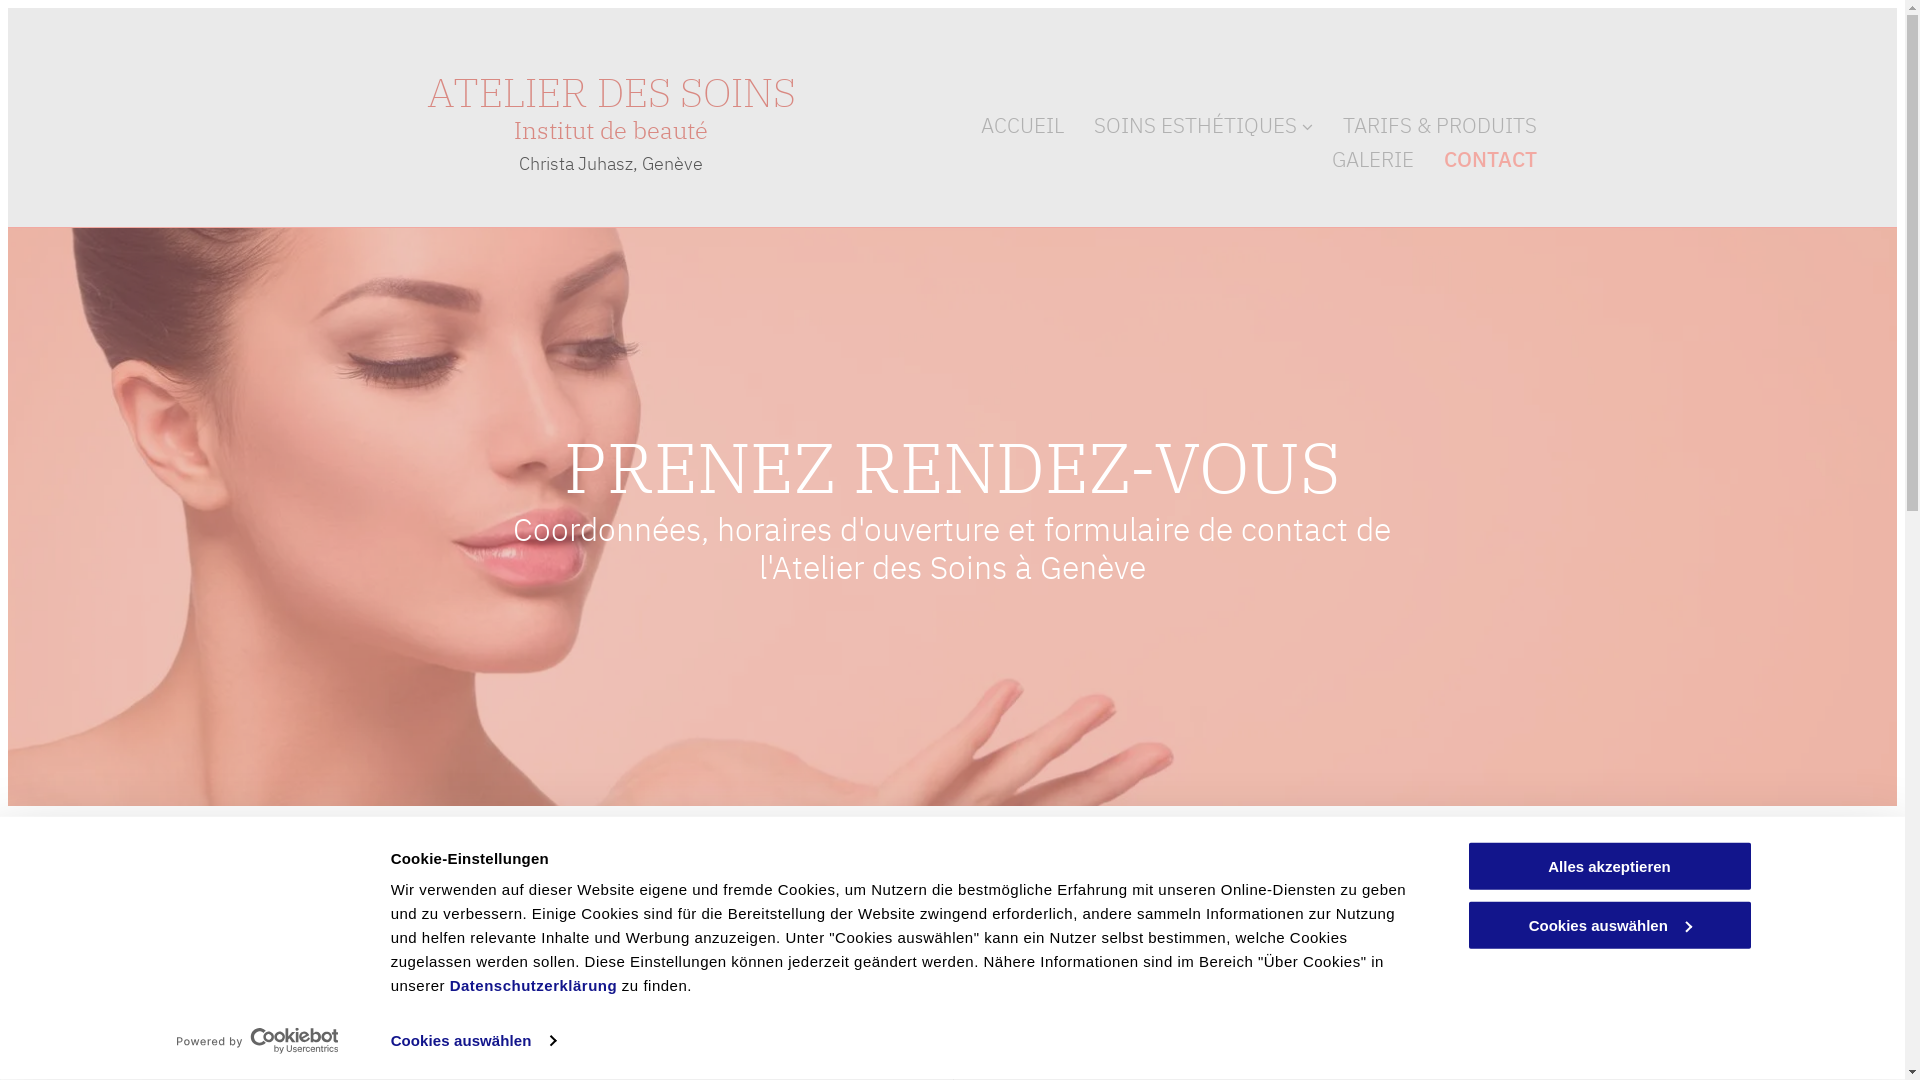 This screenshot has height=1080, width=1920. Describe the element at coordinates (612, 92) in the screenshot. I see `ATELIER DES SOINS` at that location.